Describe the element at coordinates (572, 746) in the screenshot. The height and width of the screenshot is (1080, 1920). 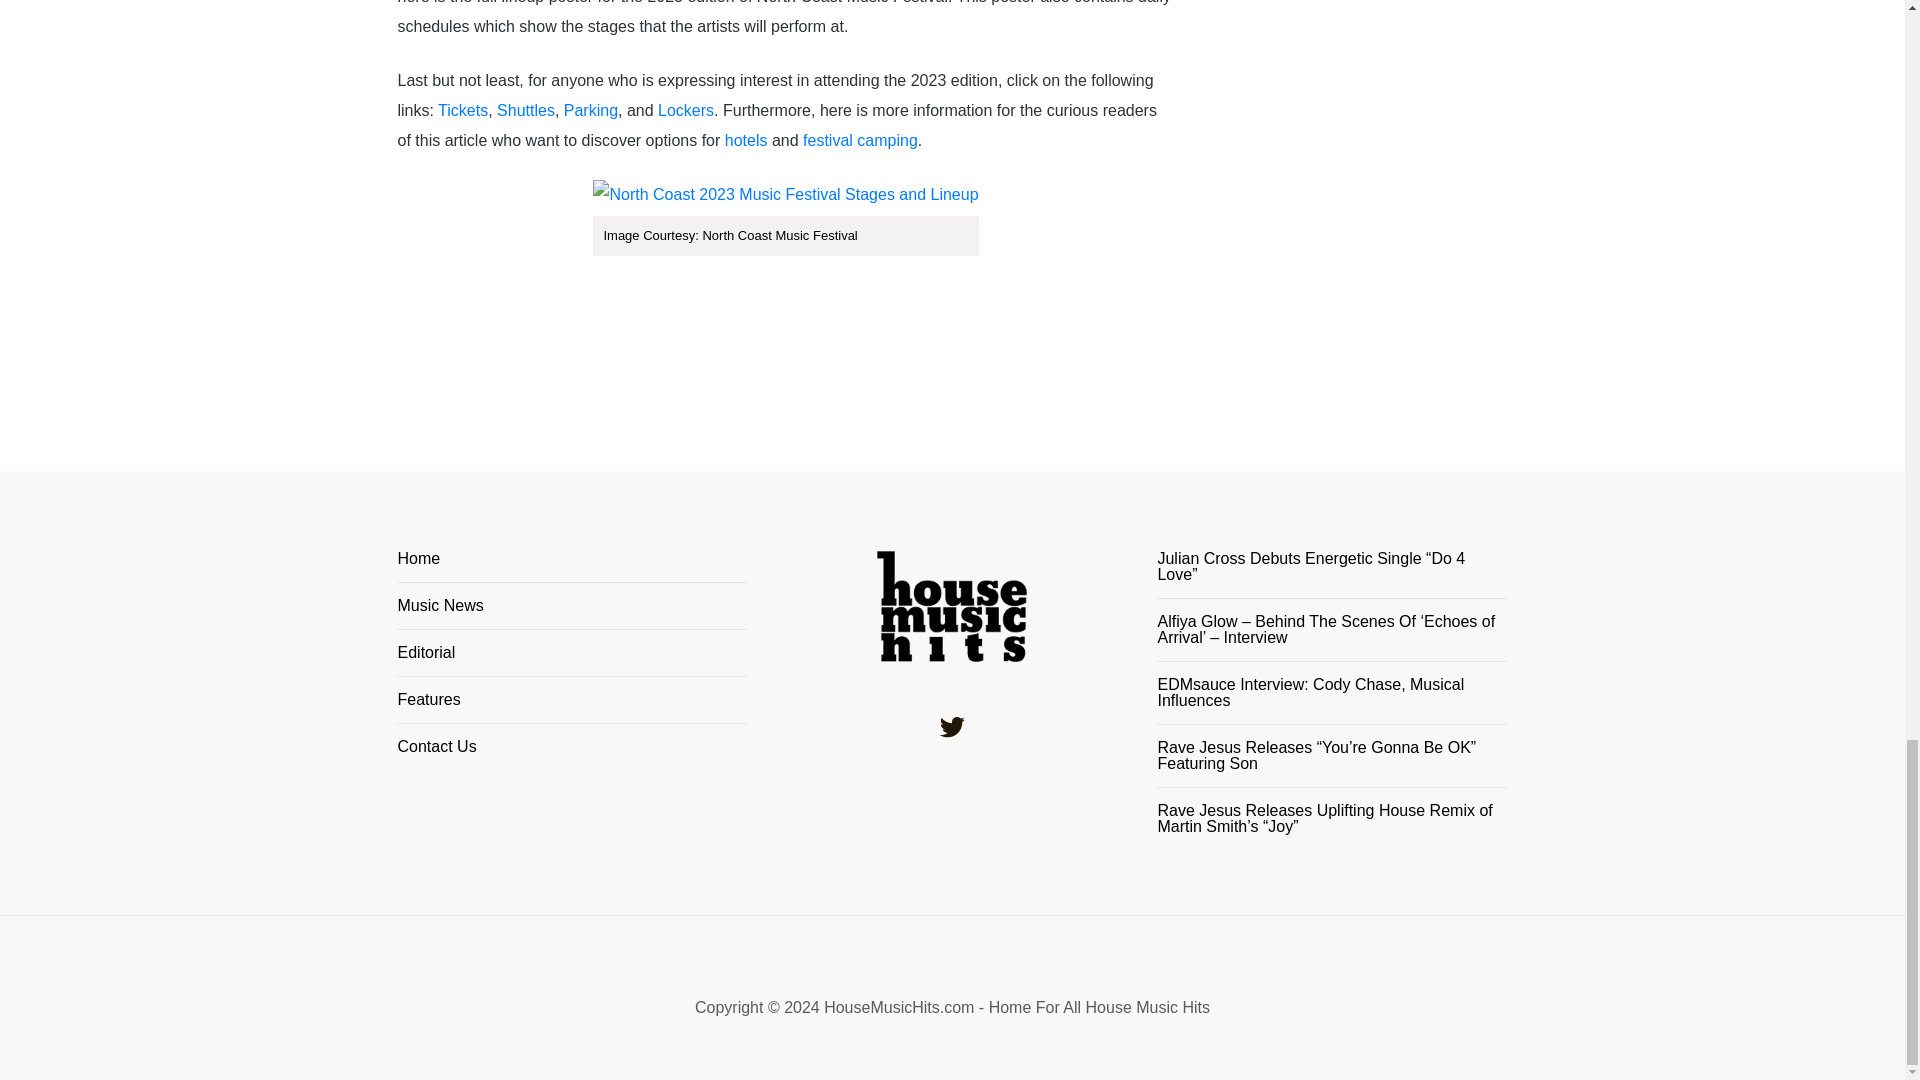
I see `Contact Us` at that location.